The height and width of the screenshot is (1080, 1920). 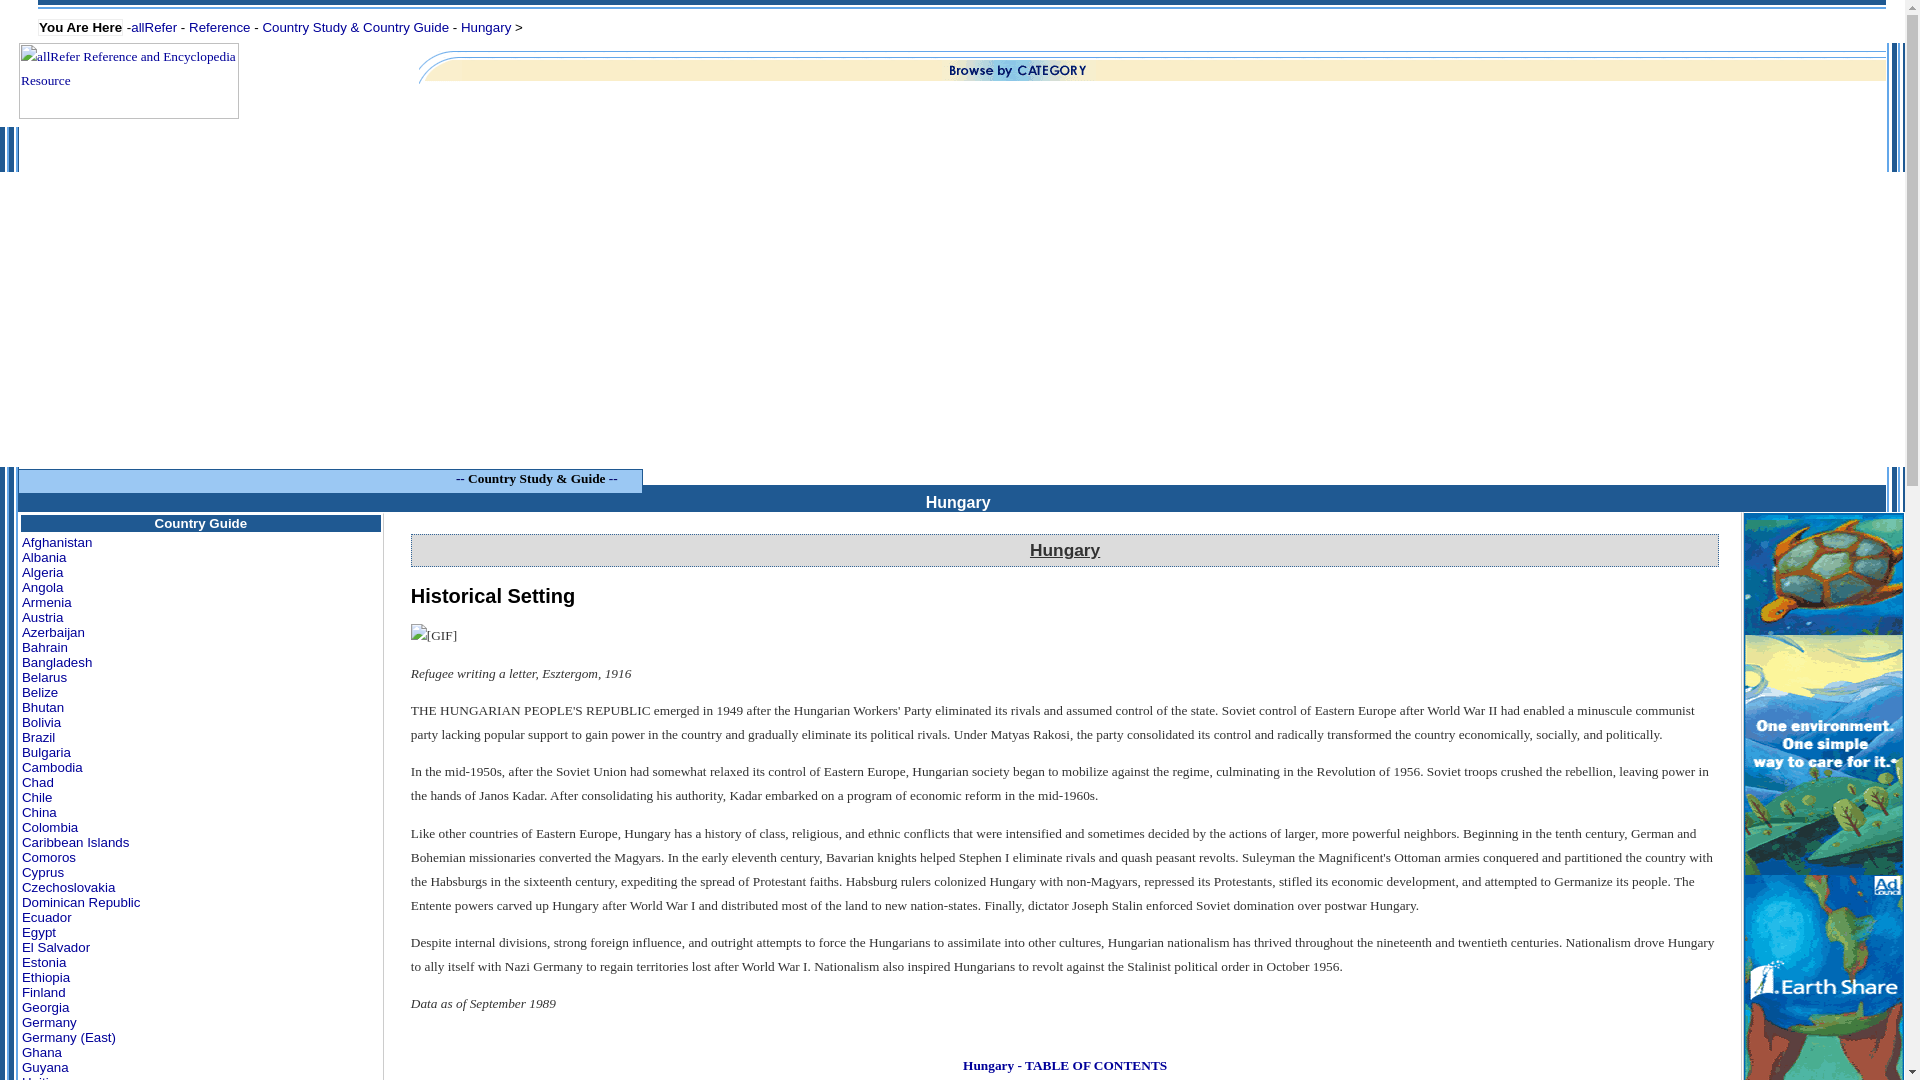 I want to click on Belarus, so click(x=44, y=678).